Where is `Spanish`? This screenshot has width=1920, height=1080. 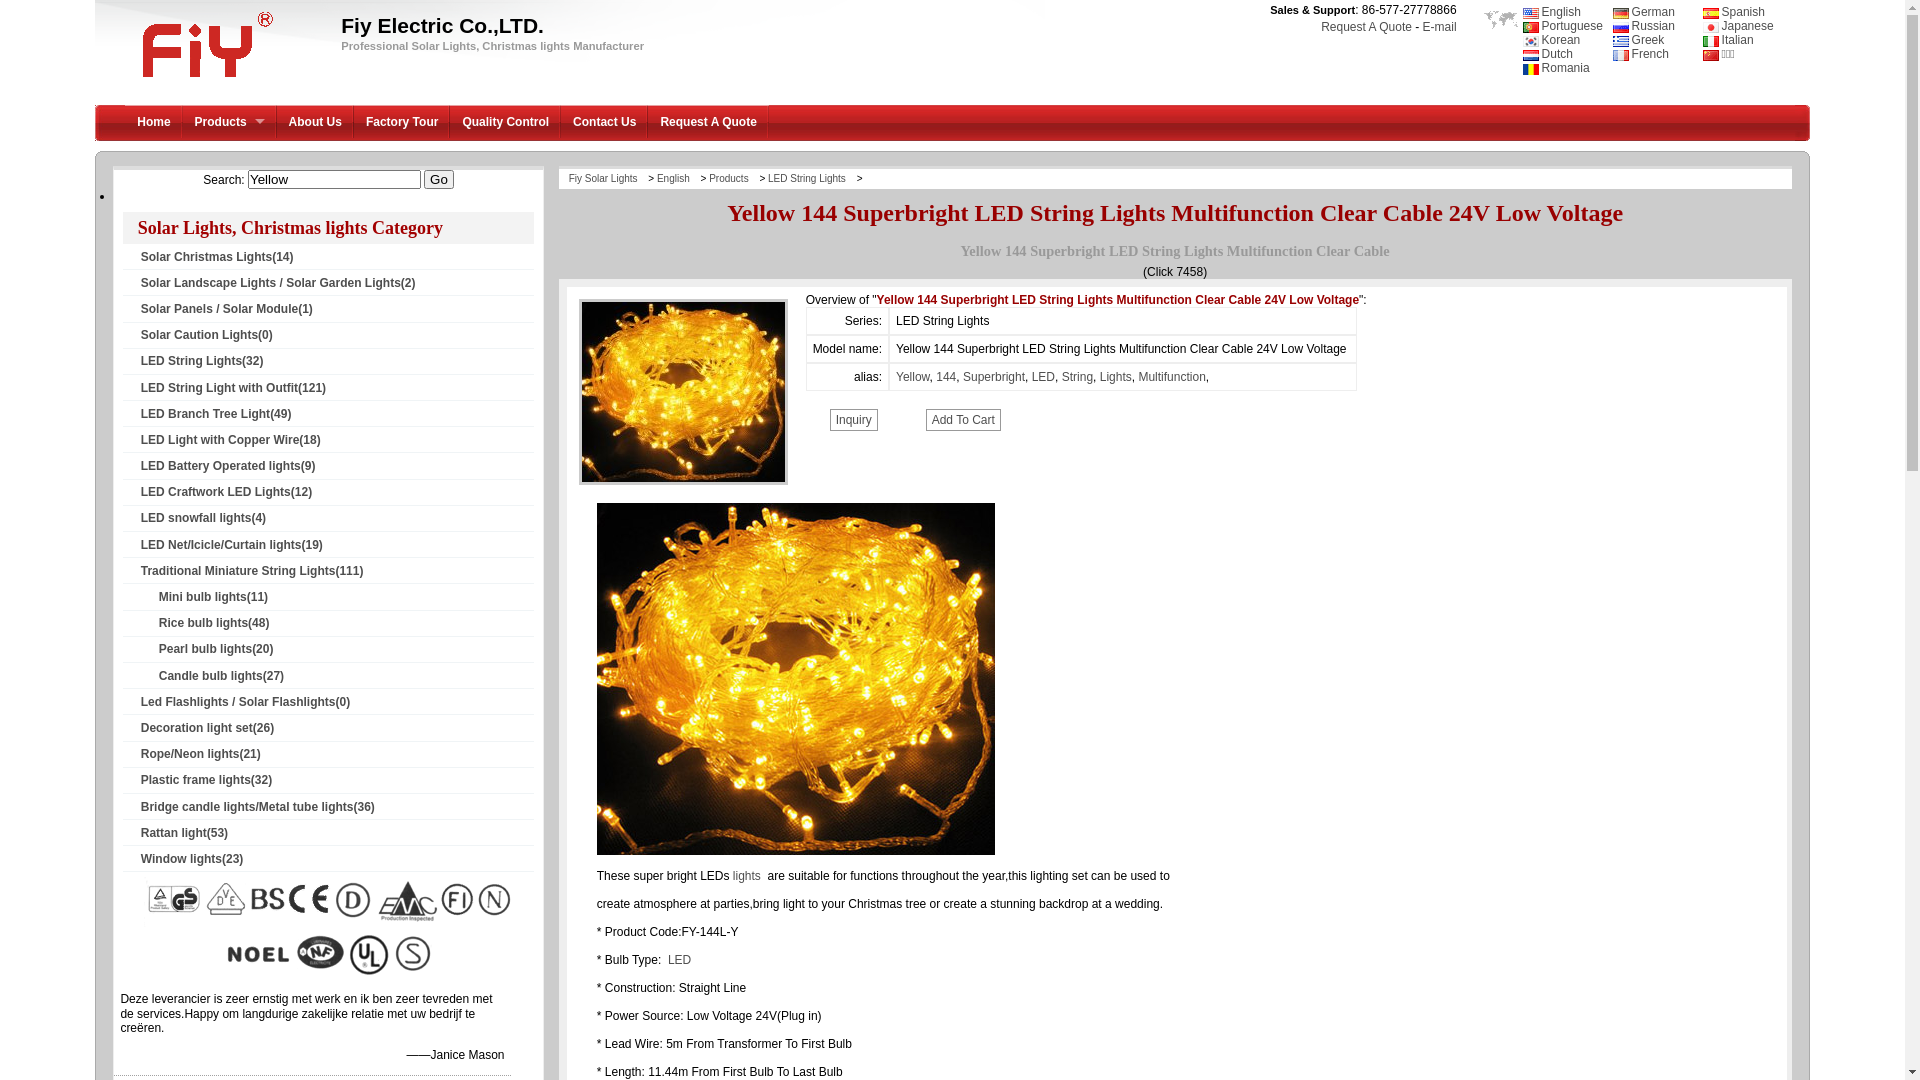 Spanish is located at coordinates (1734, 12).